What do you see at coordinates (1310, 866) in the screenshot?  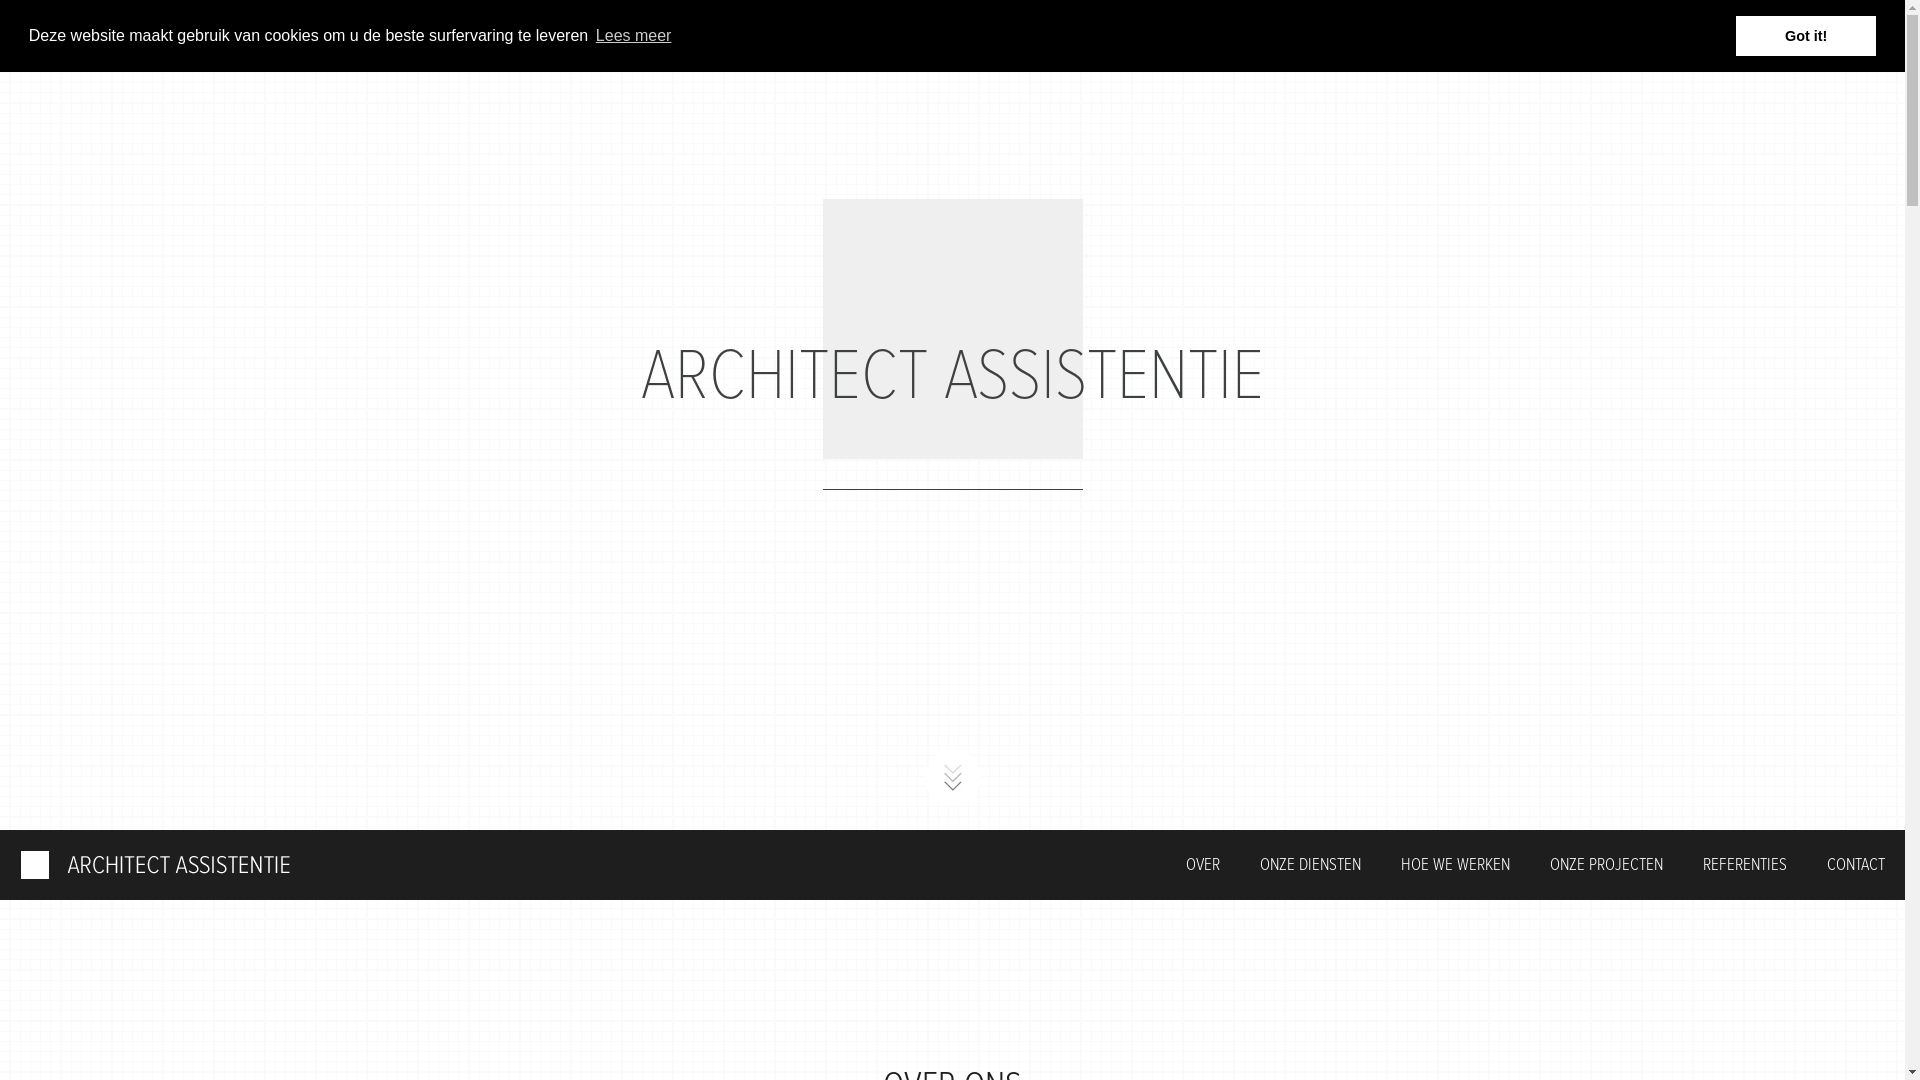 I see `ONZE DIENSTEN` at bounding box center [1310, 866].